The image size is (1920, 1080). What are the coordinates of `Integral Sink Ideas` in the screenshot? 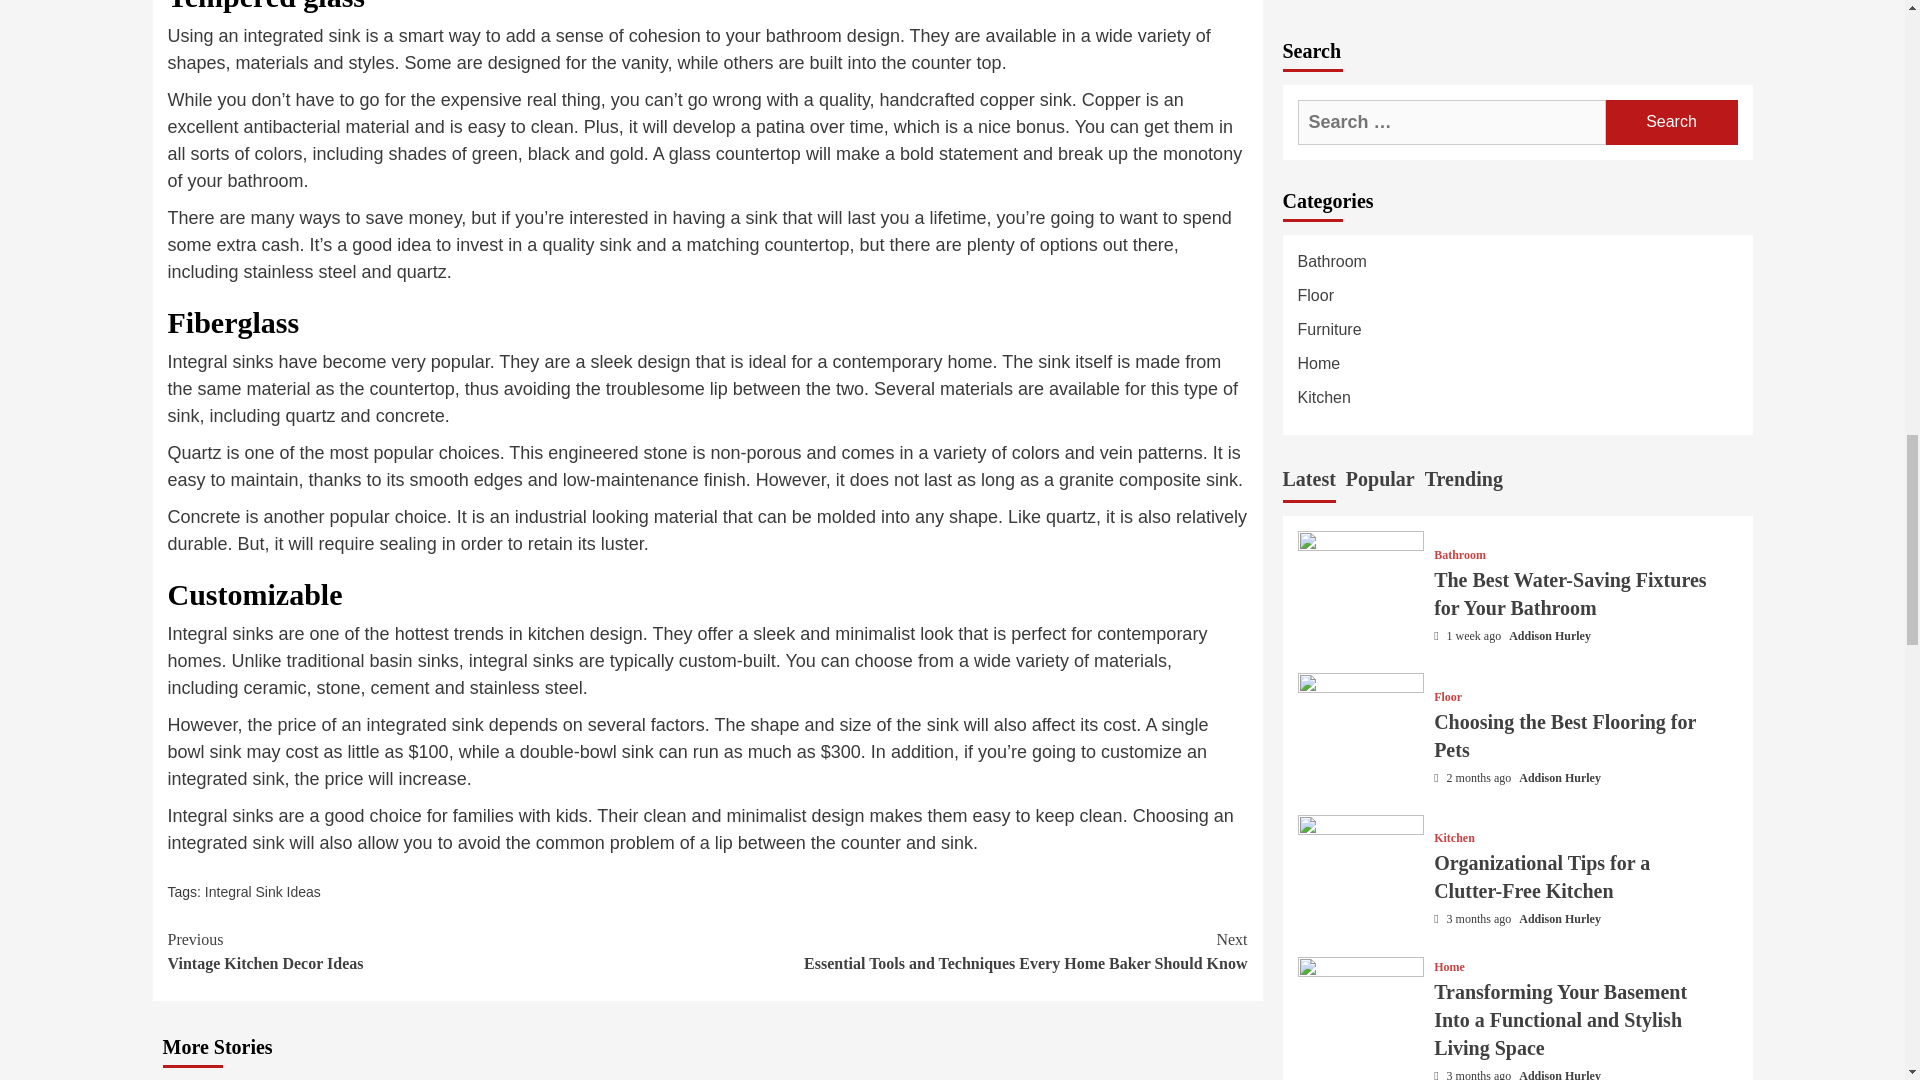 It's located at (438, 952).